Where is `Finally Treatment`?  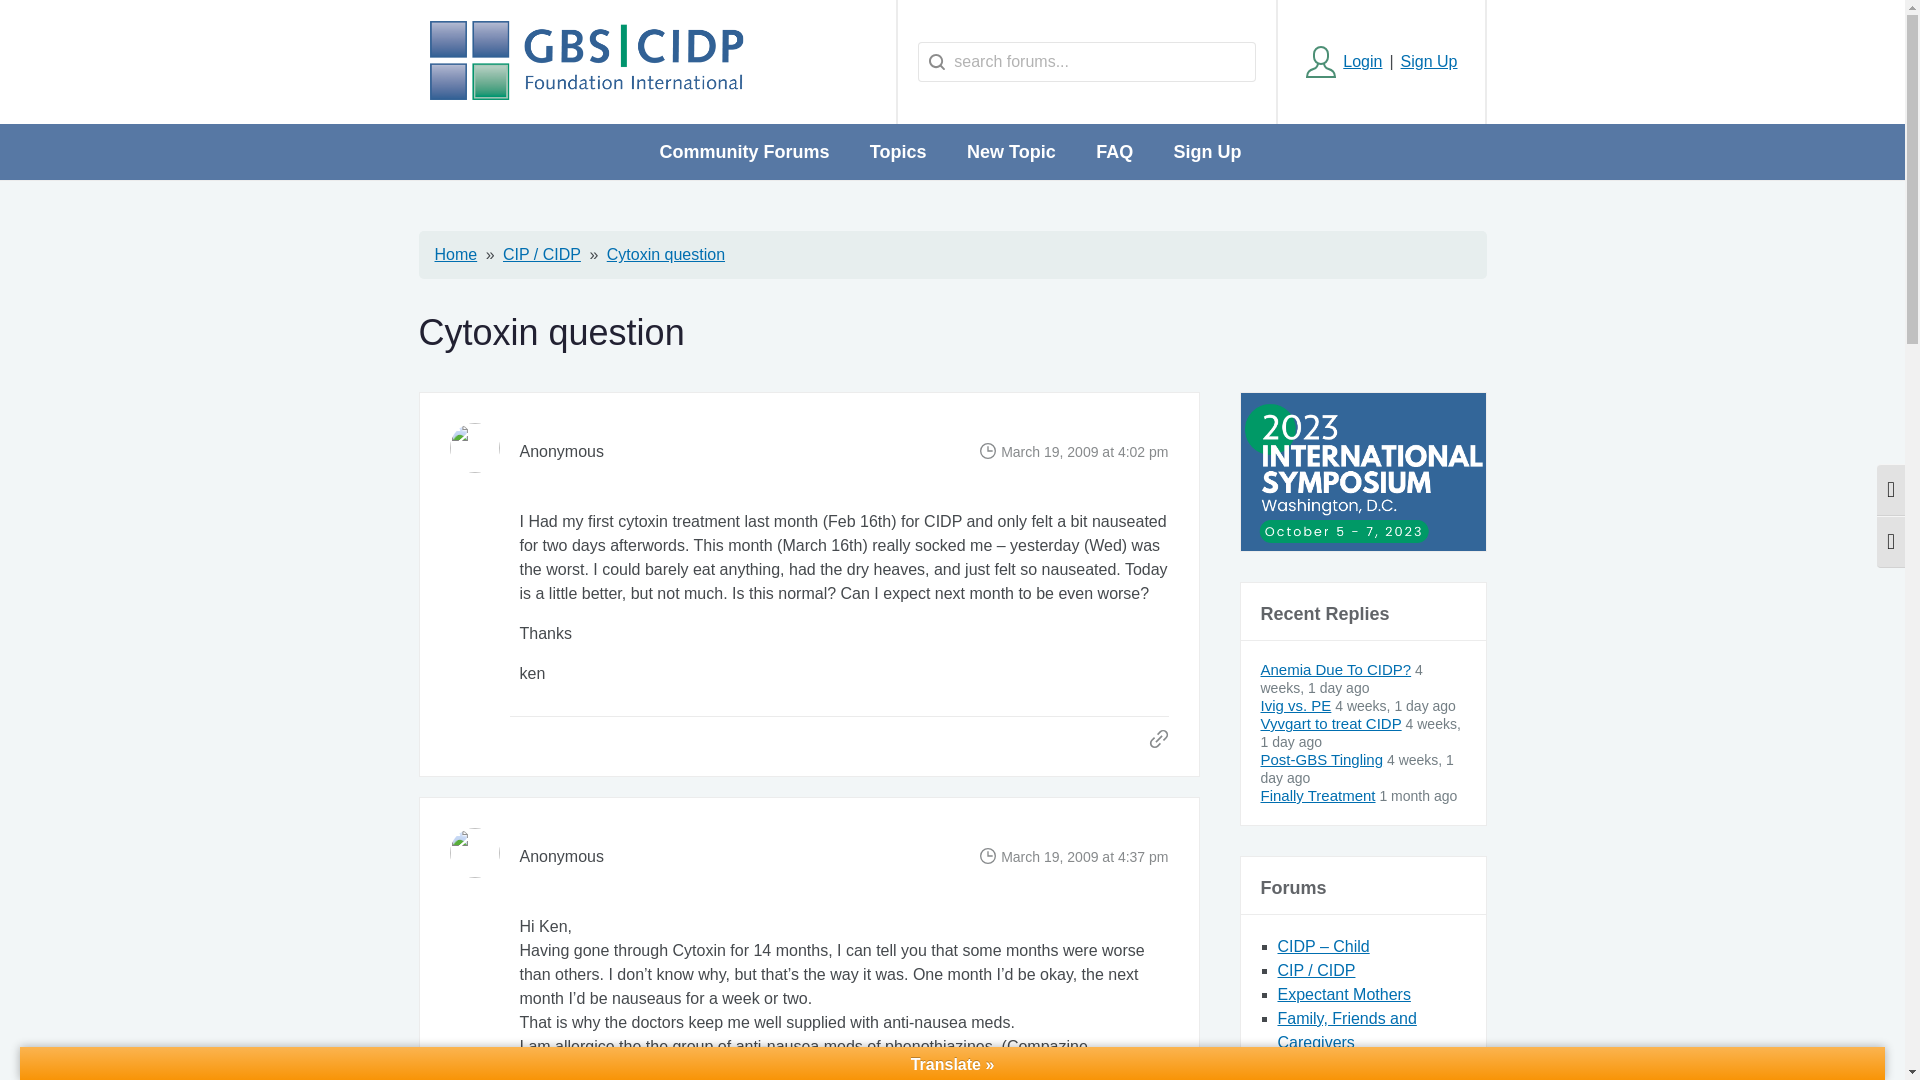
Finally Treatment is located at coordinates (1316, 795).